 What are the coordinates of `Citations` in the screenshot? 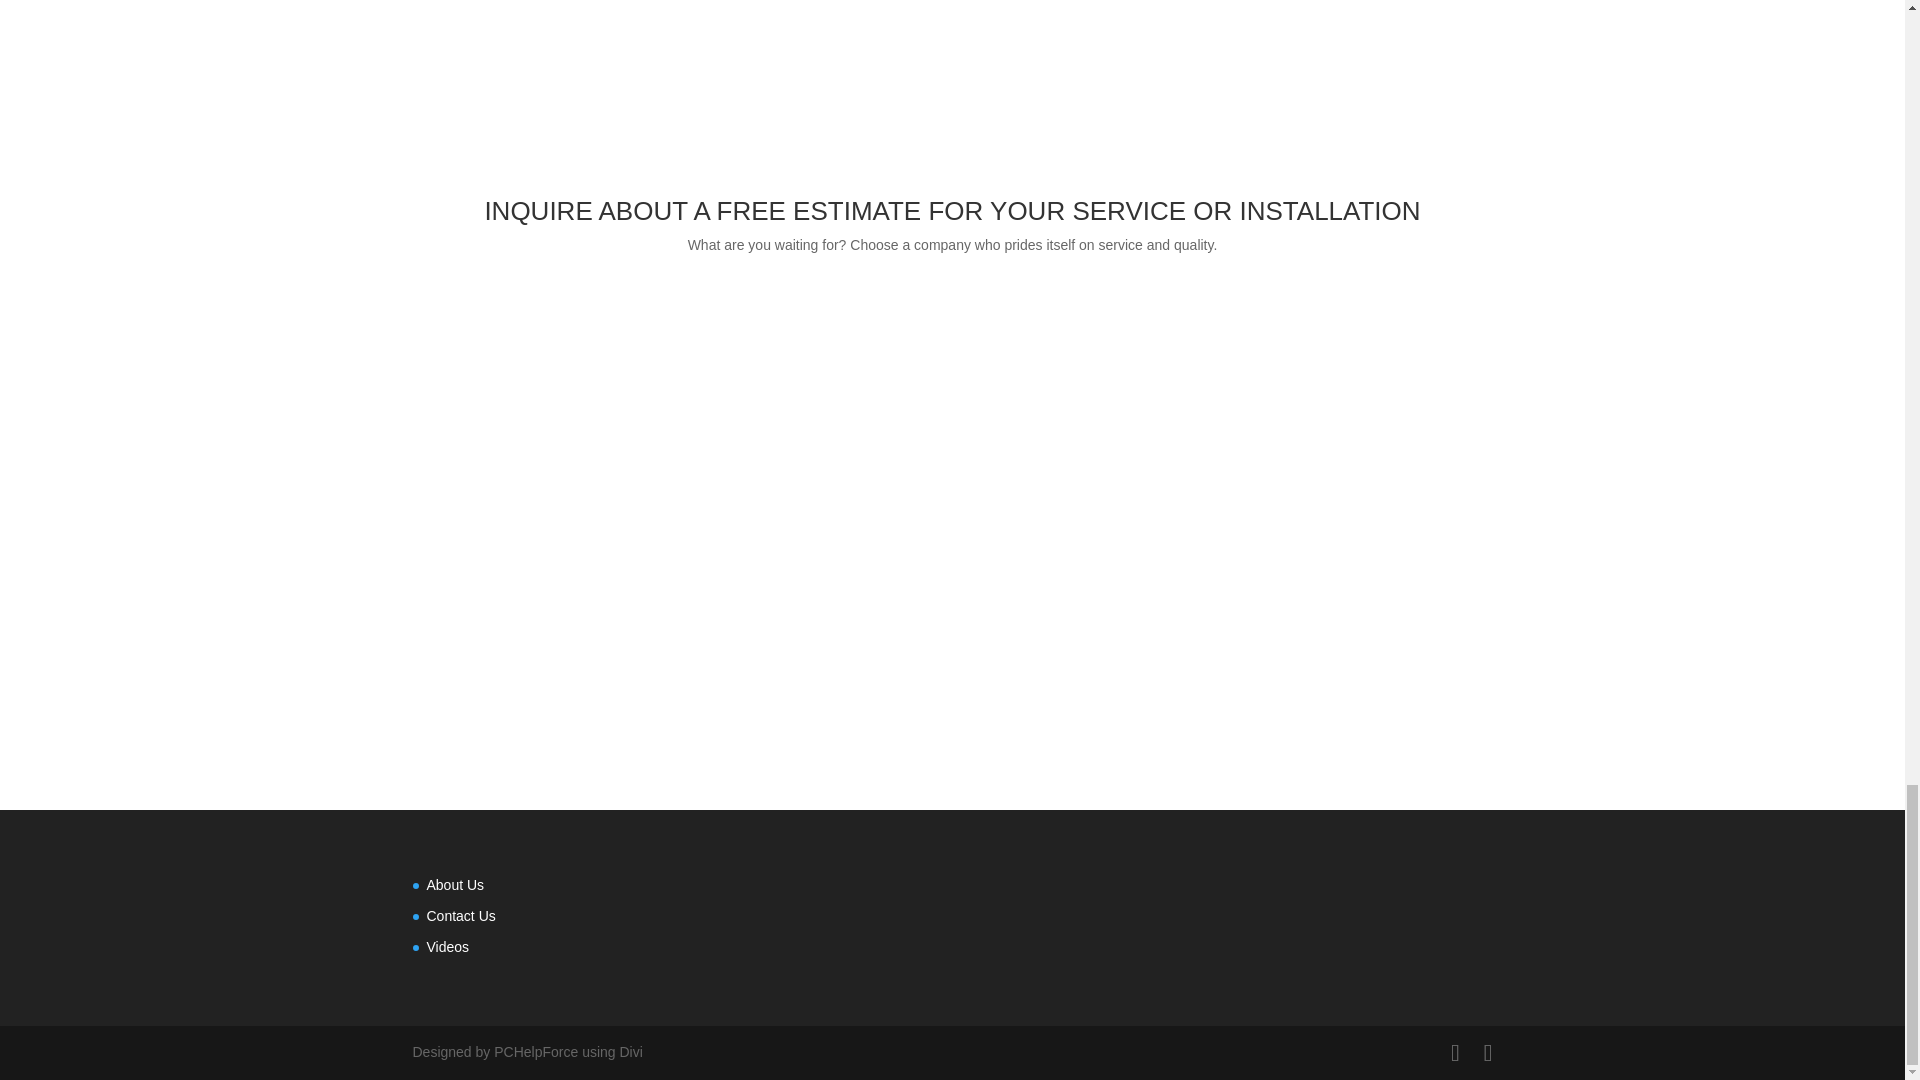 It's located at (952, 590).